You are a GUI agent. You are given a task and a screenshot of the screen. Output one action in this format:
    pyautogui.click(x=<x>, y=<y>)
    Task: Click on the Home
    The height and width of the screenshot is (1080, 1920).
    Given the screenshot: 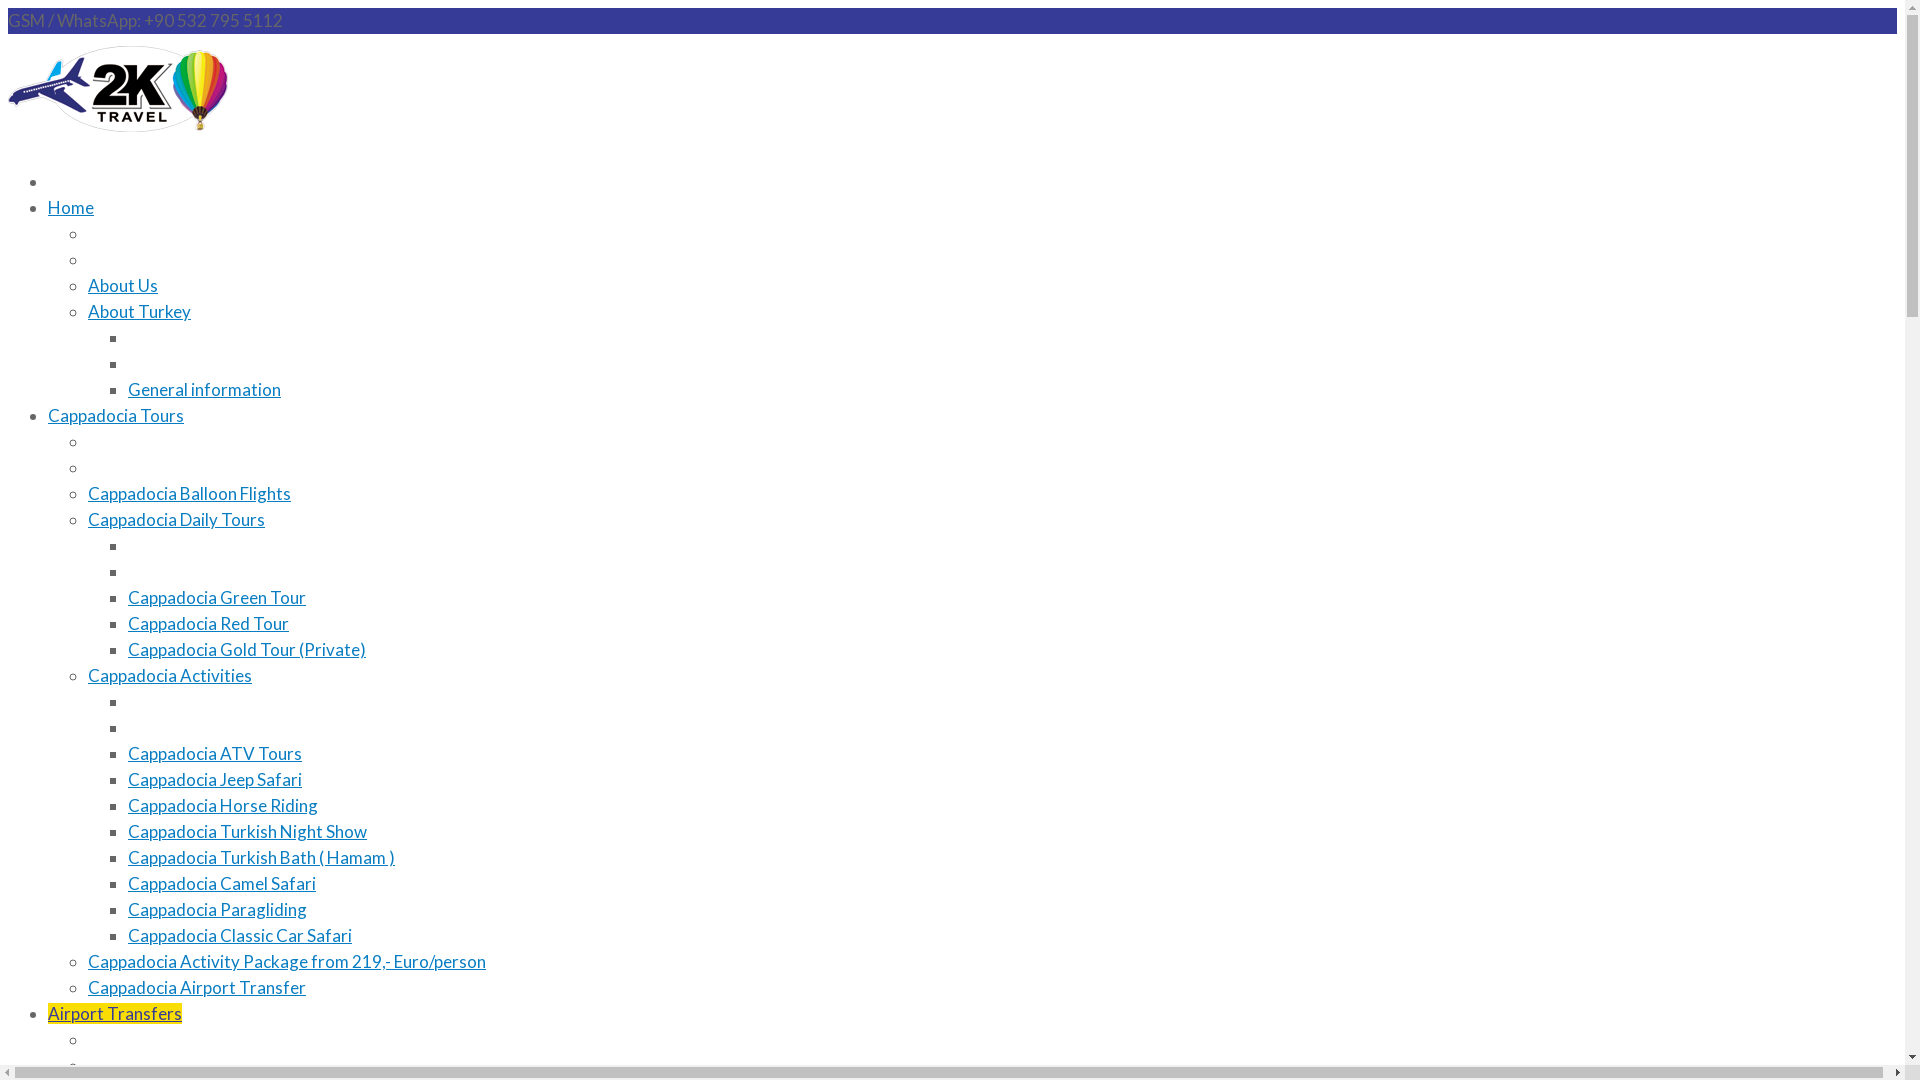 What is the action you would take?
    pyautogui.click(x=71, y=208)
    